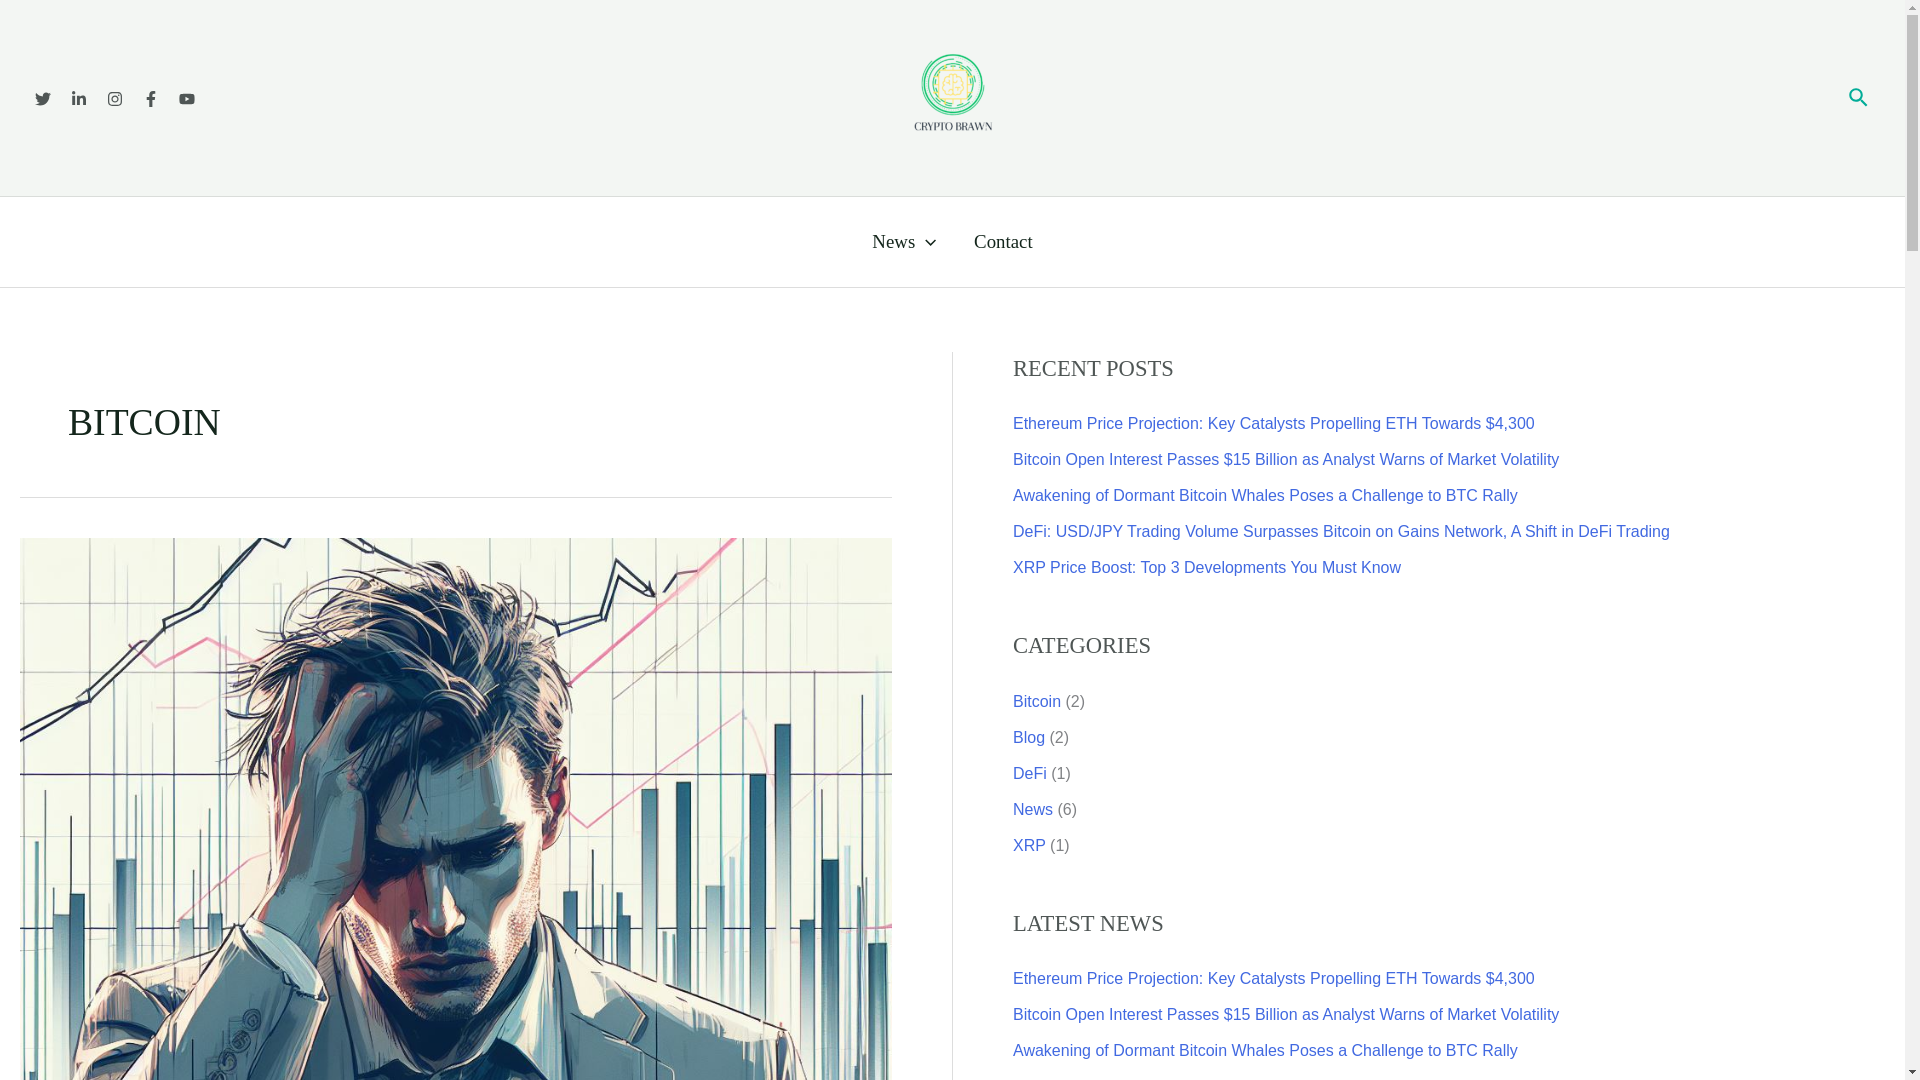 Image resolution: width=1920 pixels, height=1080 pixels. Describe the element at coordinates (1028, 738) in the screenshot. I see `Blog` at that location.